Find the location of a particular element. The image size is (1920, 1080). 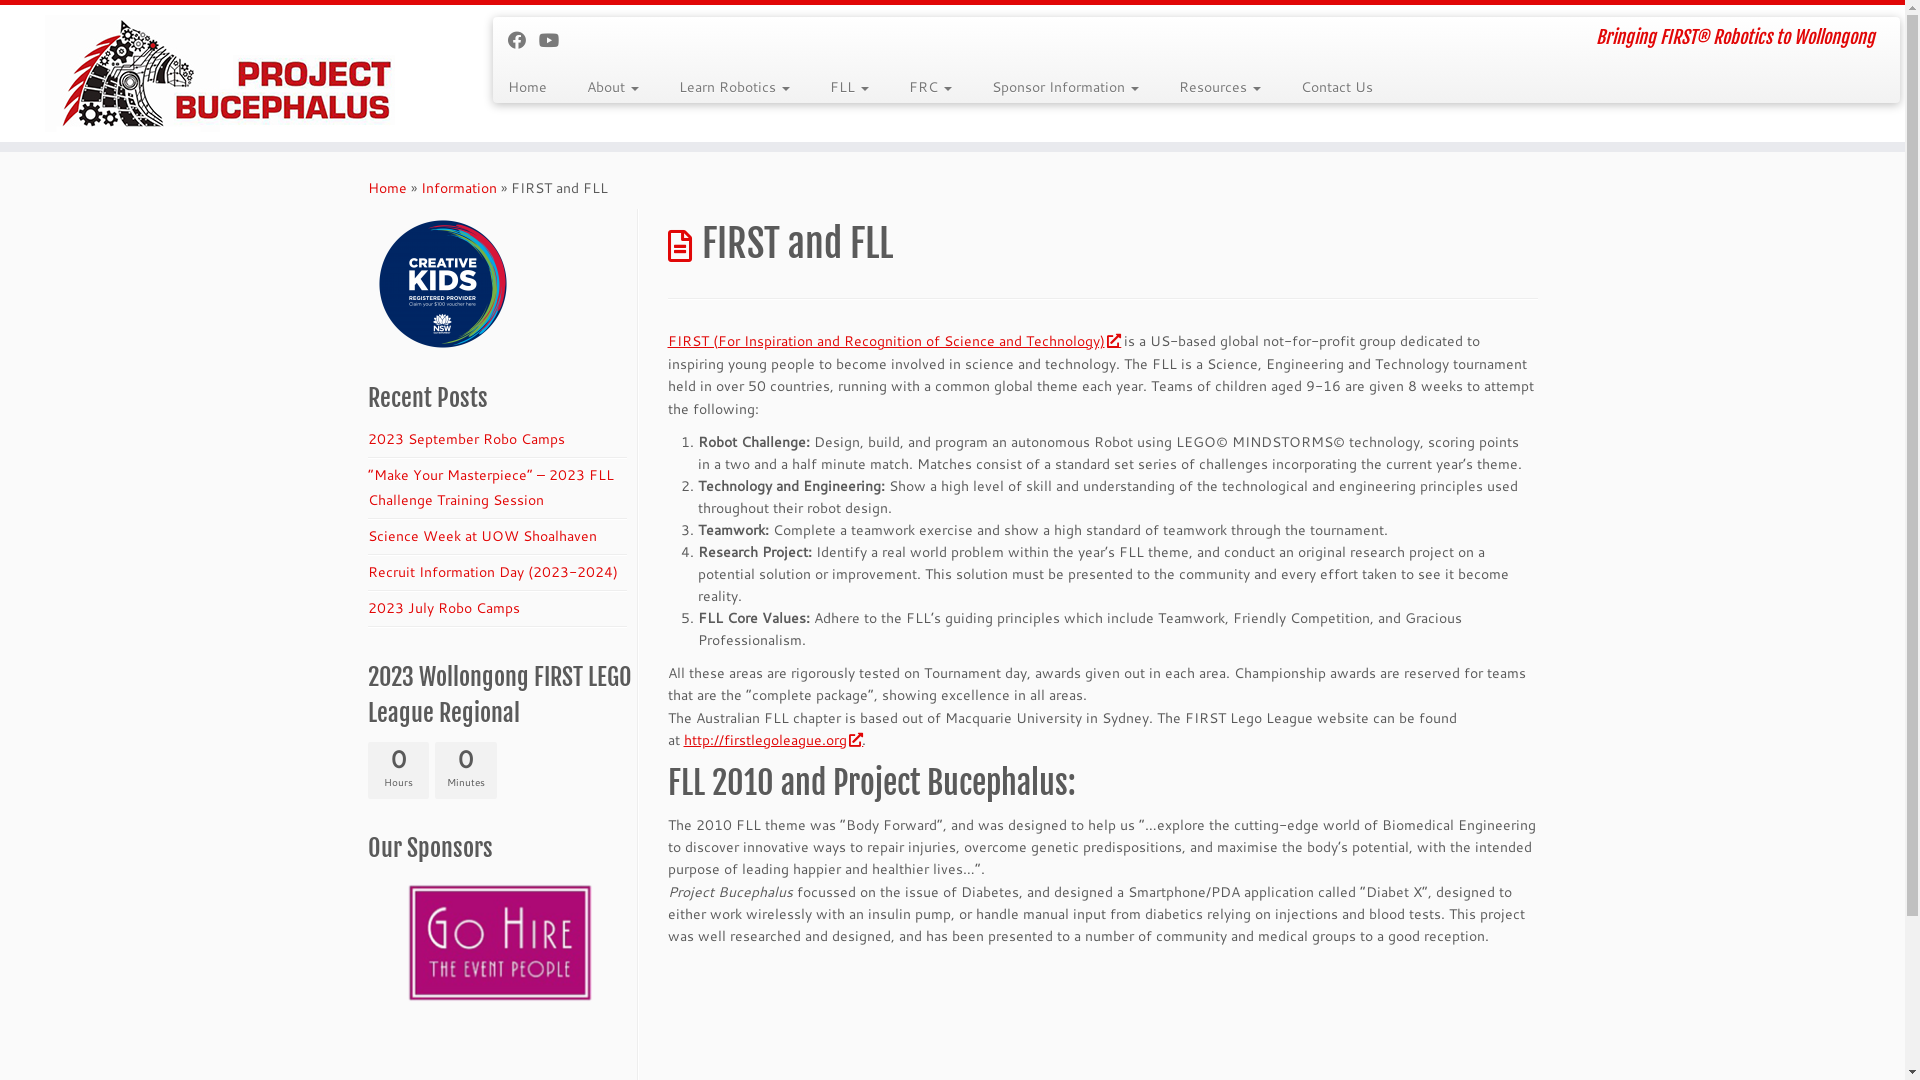

Sponsor Information is located at coordinates (1066, 87).